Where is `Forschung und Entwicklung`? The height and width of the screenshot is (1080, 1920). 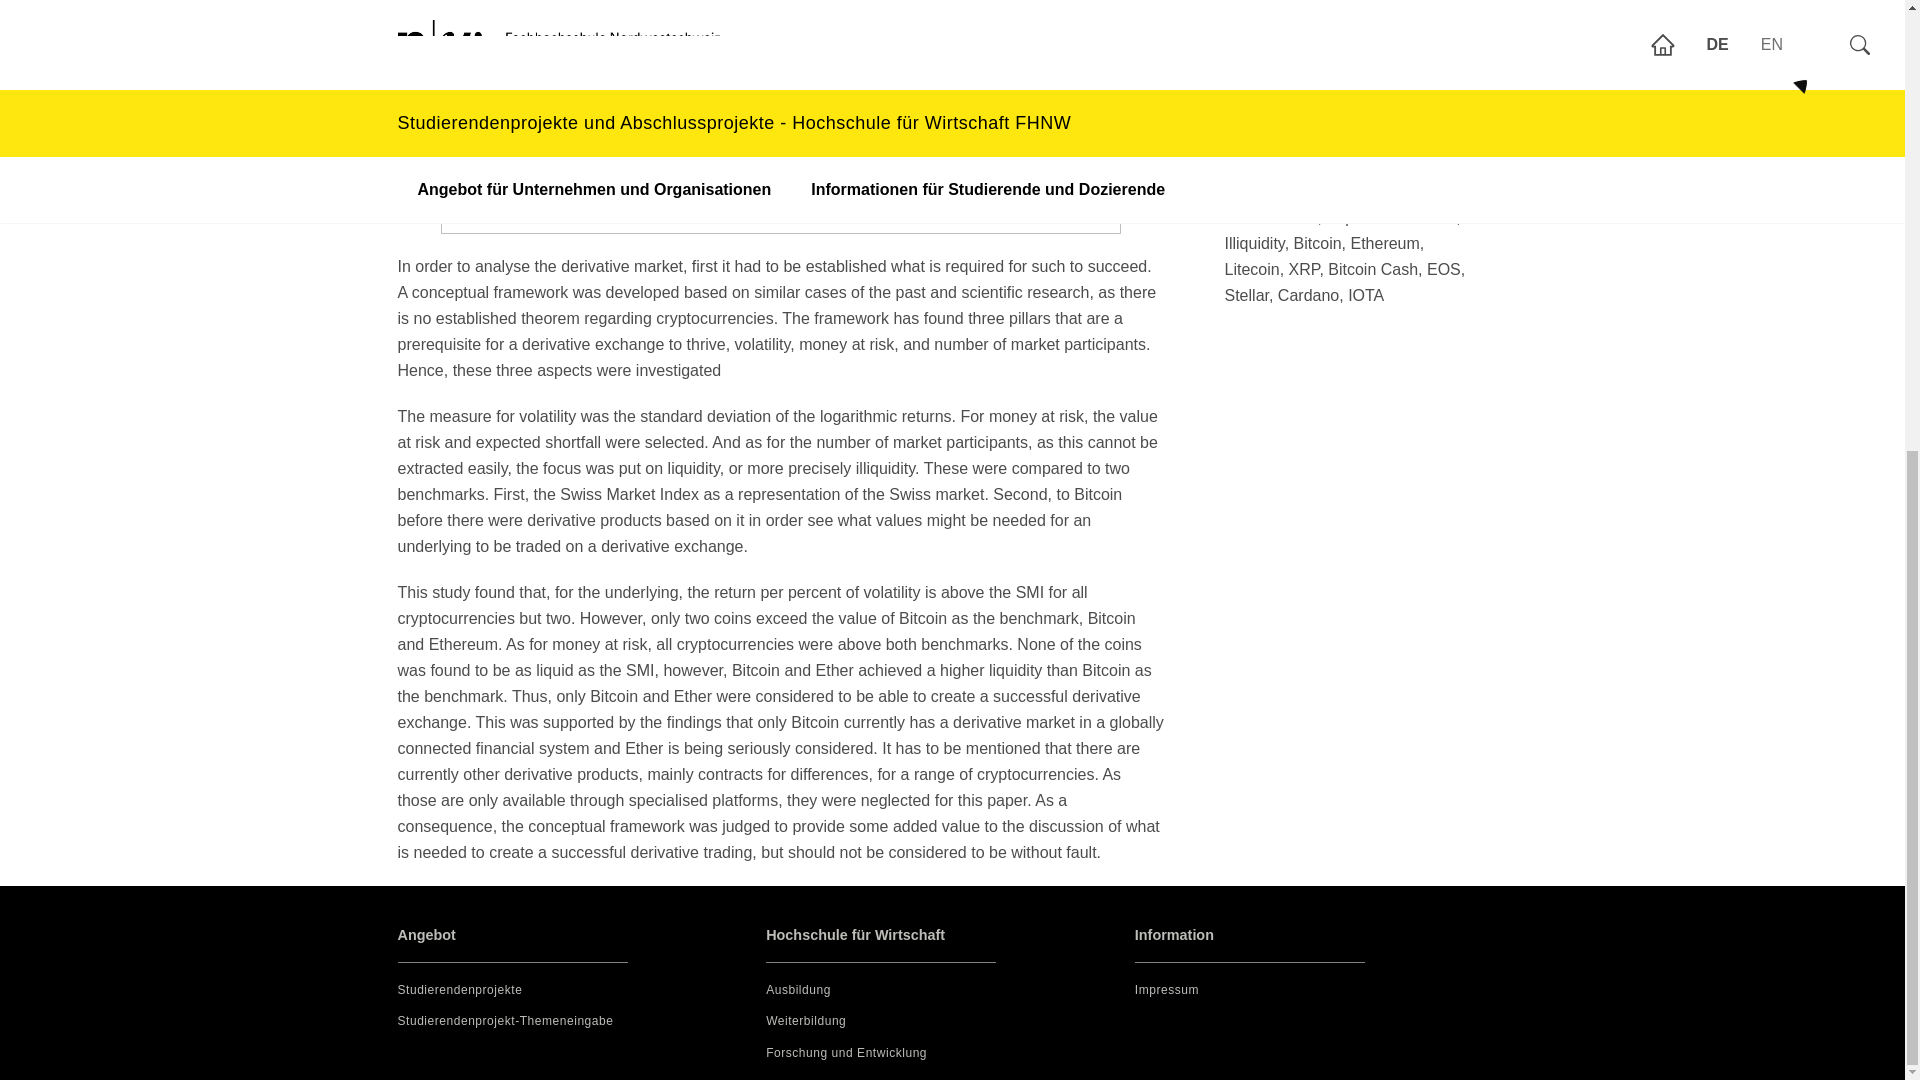 Forschung und Entwicklung is located at coordinates (846, 1052).